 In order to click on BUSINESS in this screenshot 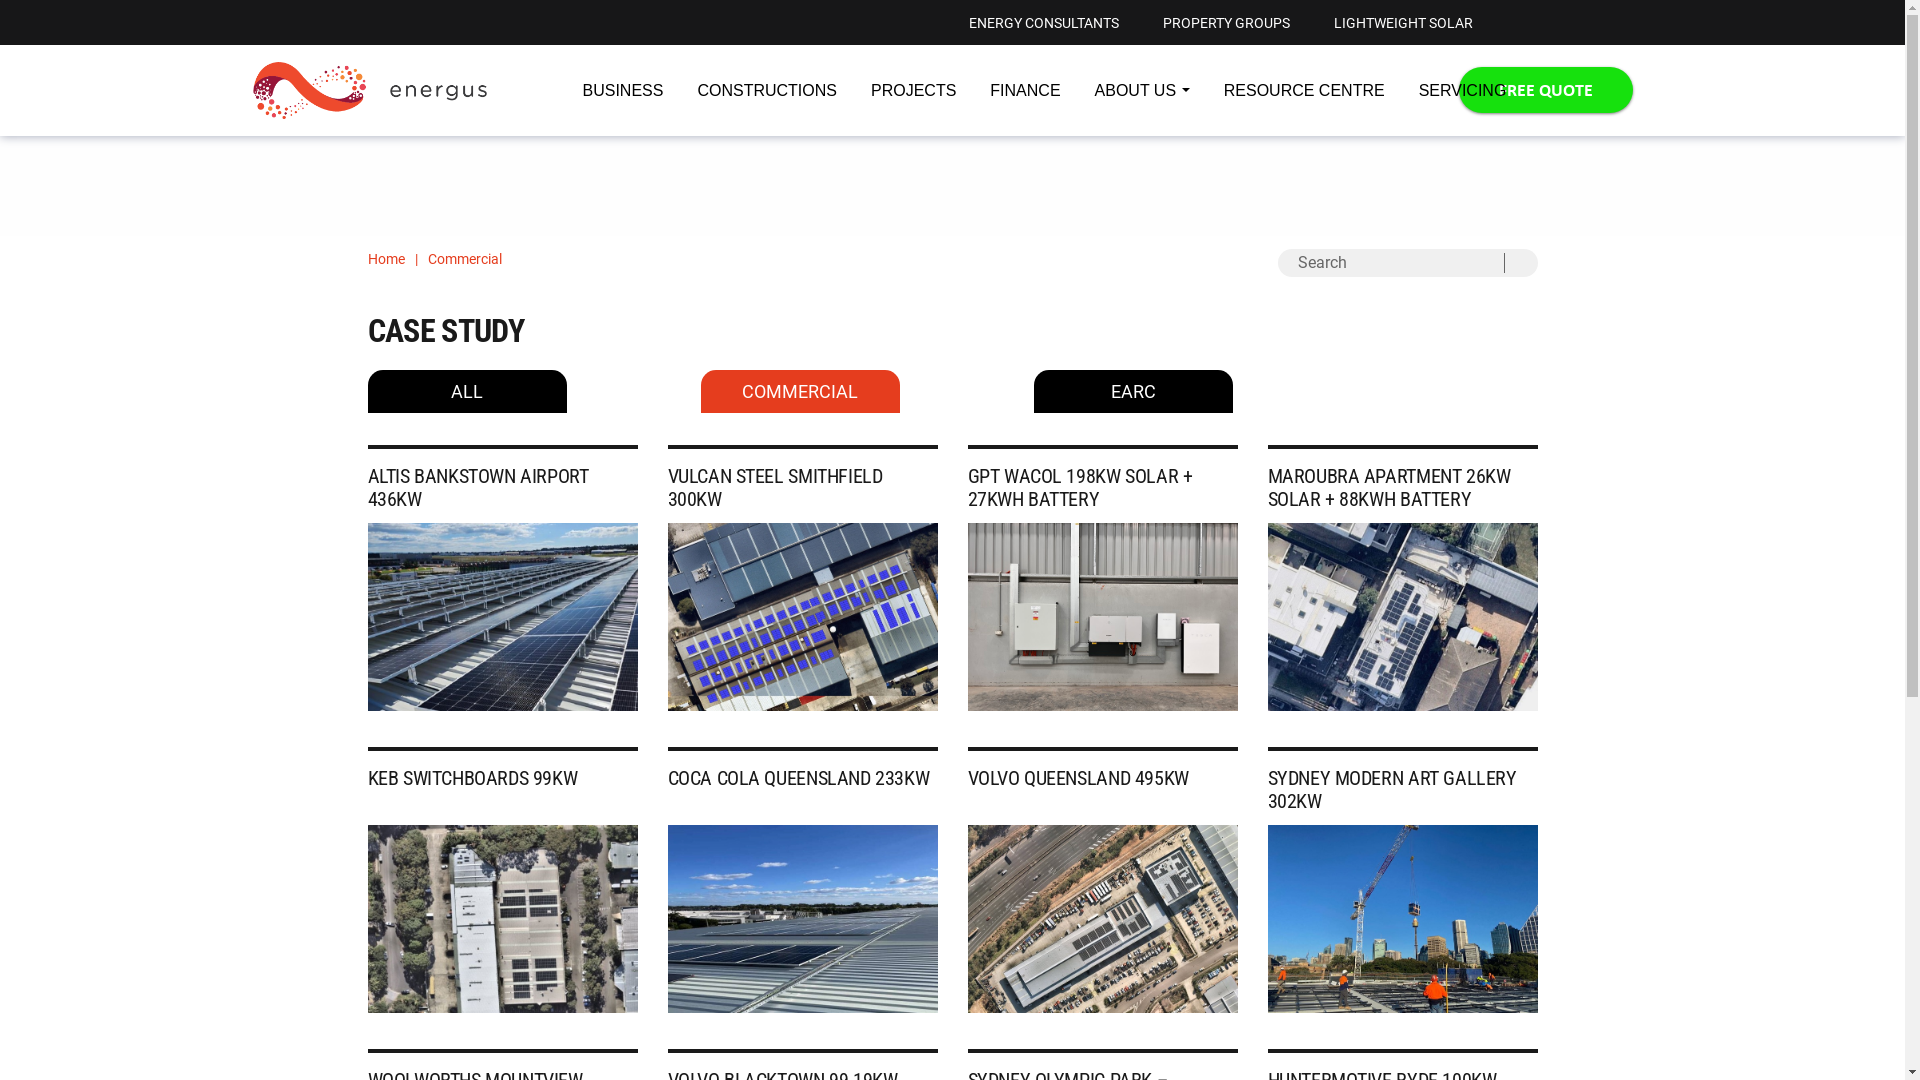, I will do `click(622, 90)`.